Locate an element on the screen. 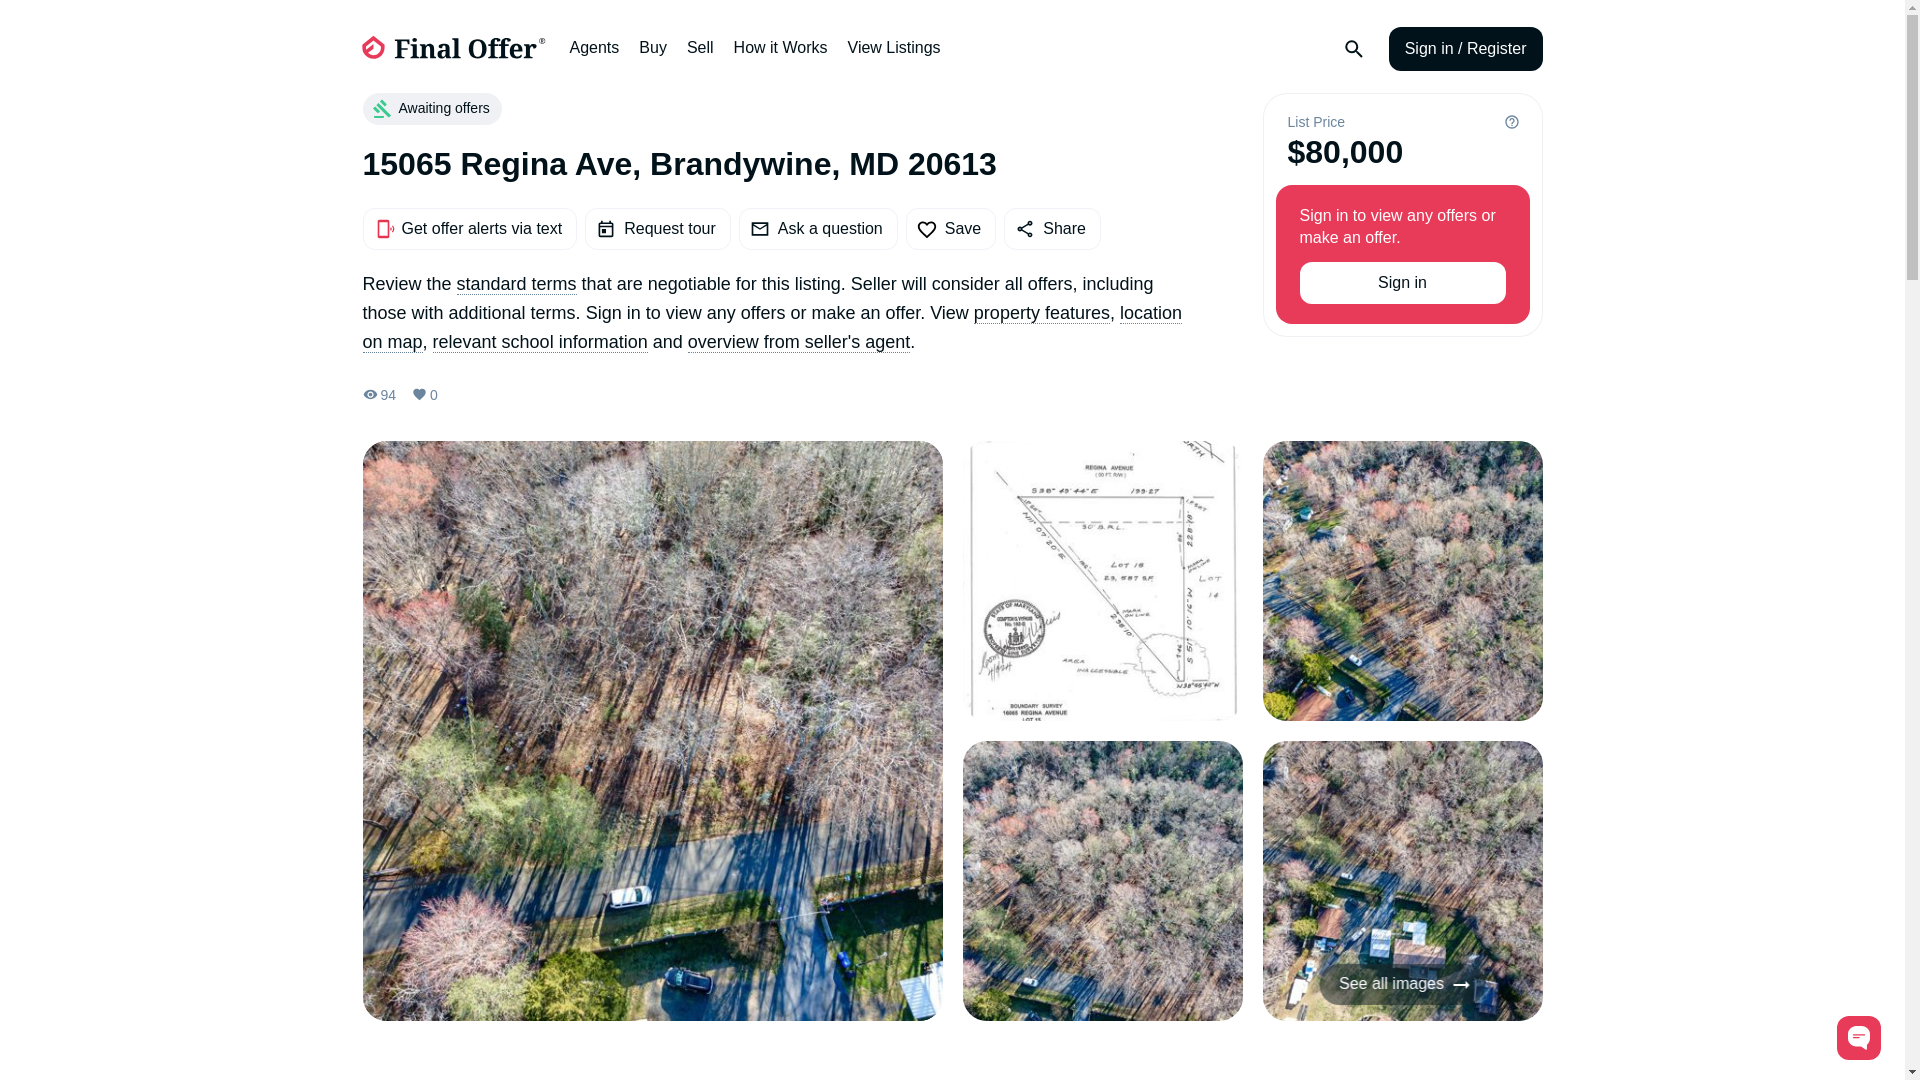 The image size is (1920, 1080). Share is located at coordinates (1052, 228).